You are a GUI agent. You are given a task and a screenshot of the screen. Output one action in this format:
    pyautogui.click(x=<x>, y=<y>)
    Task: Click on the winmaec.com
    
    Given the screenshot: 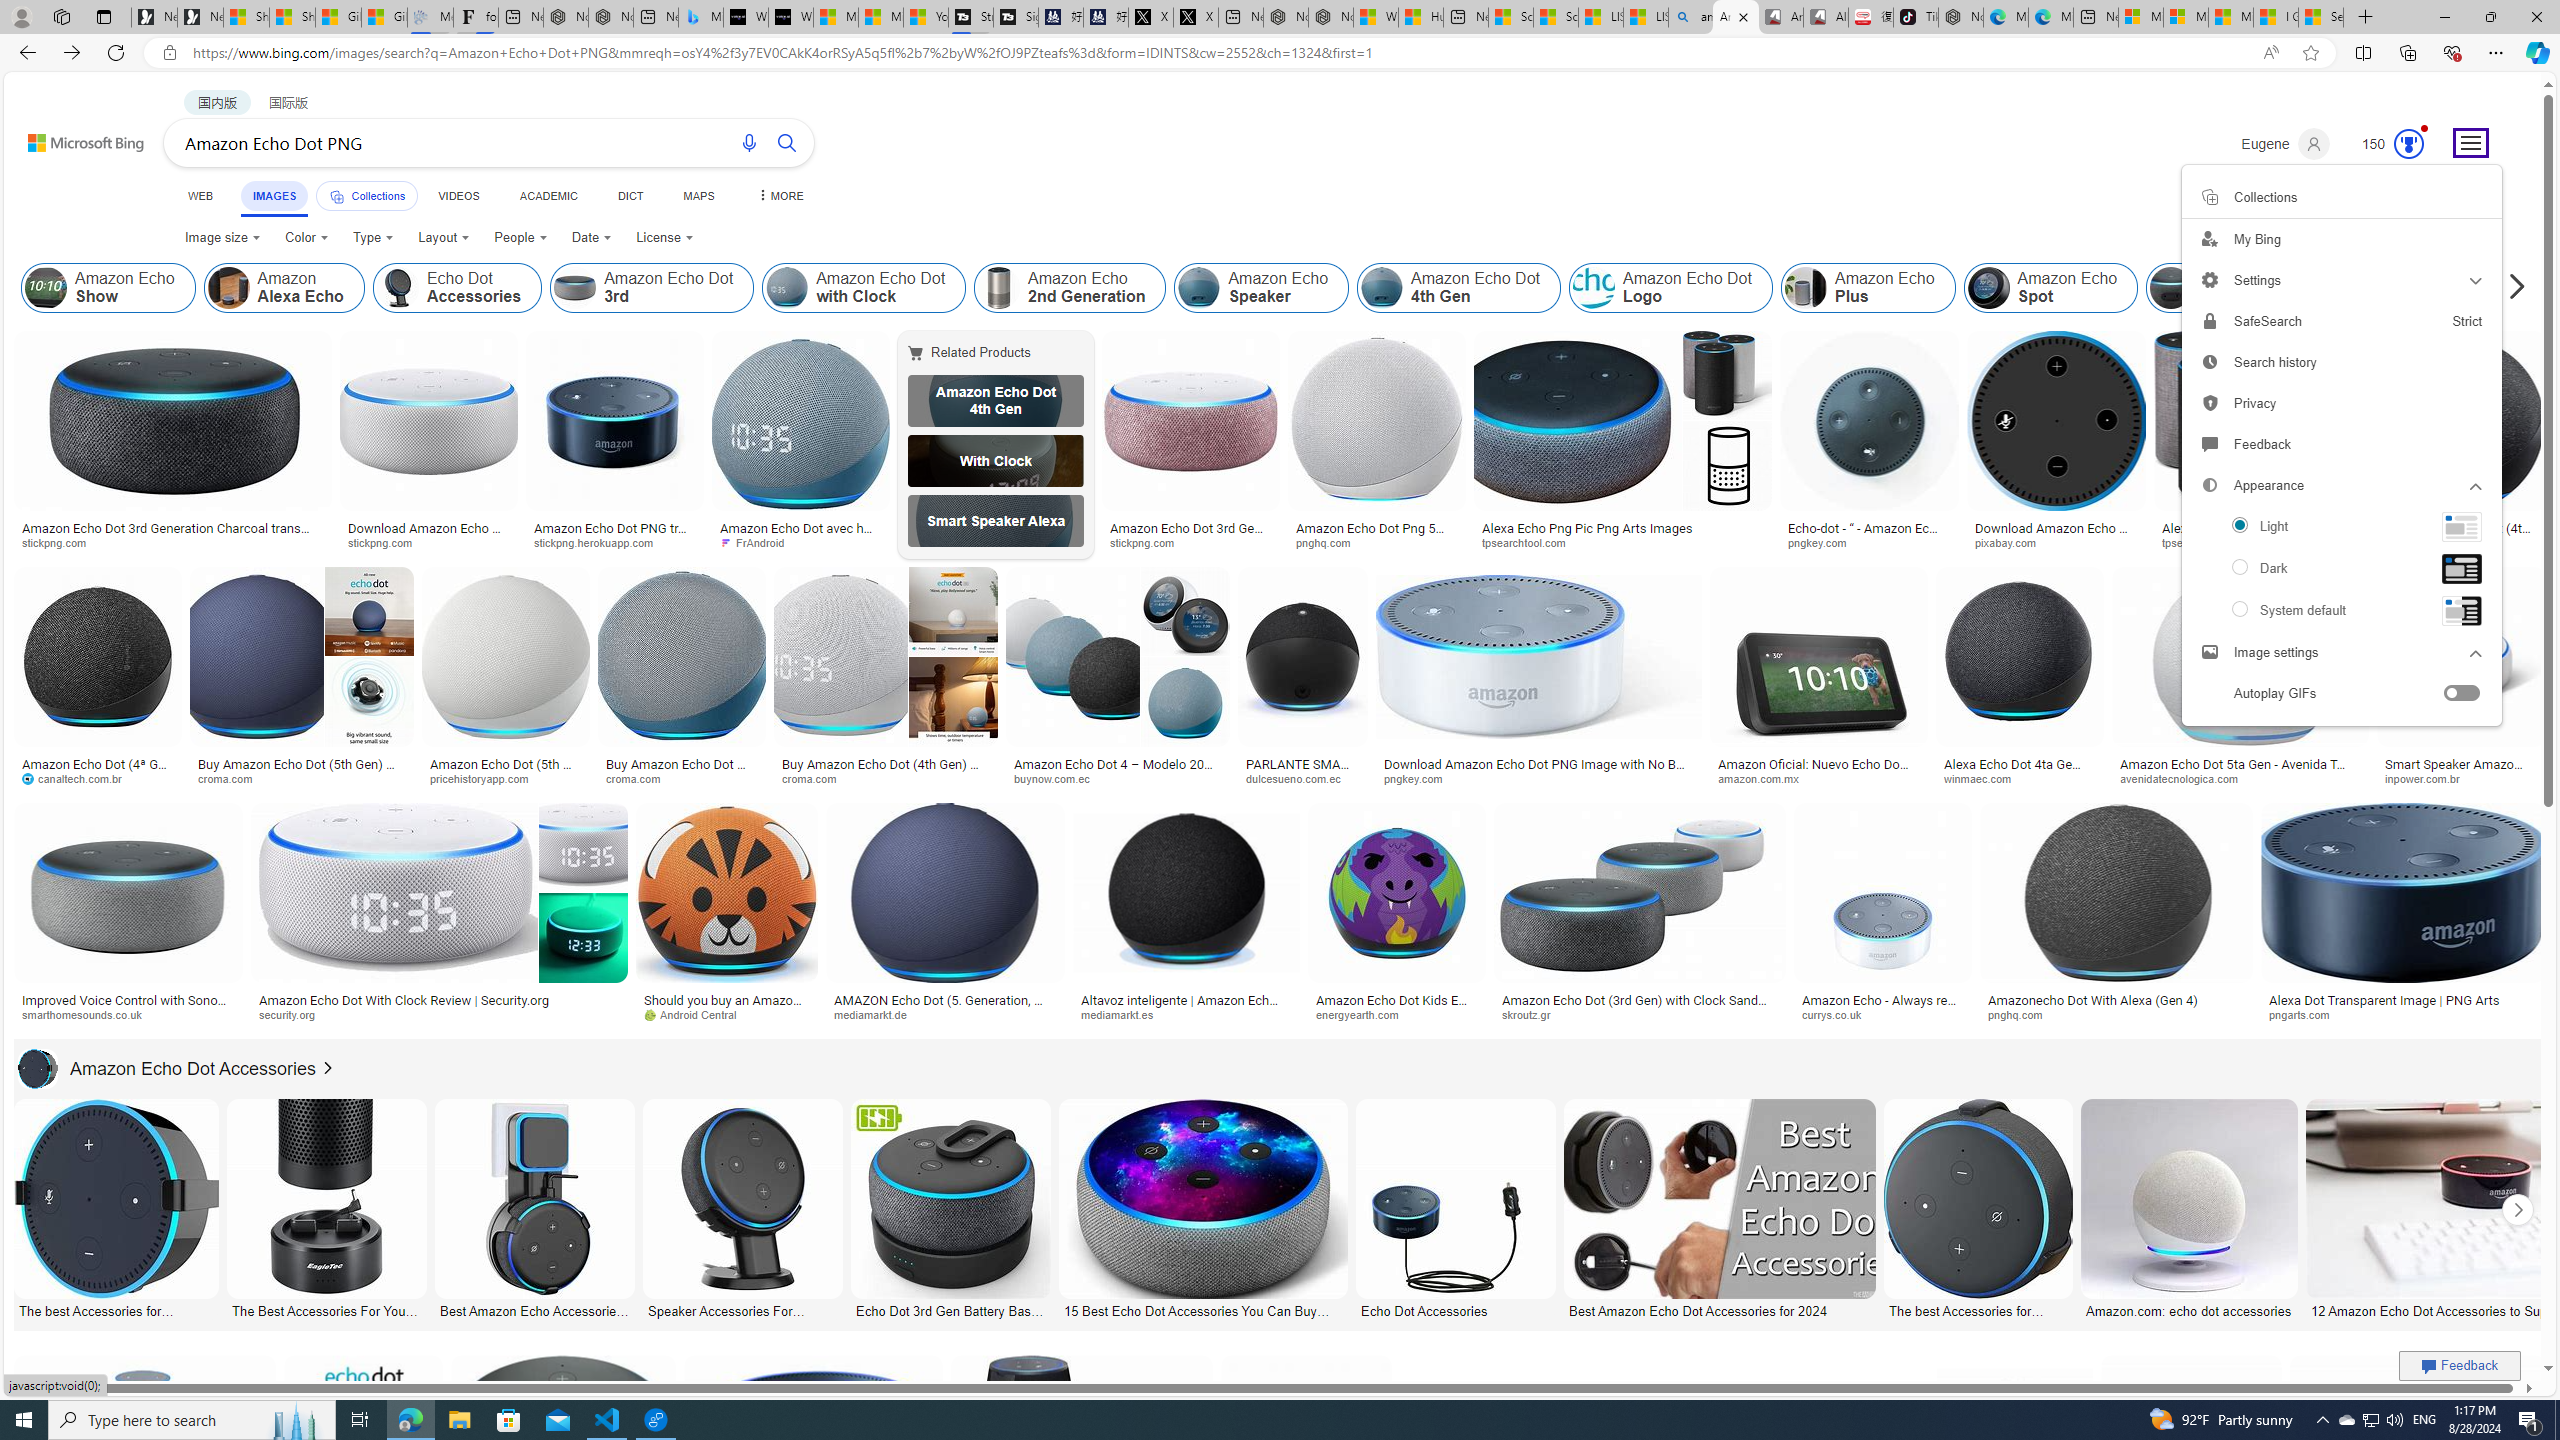 What is the action you would take?
    pyautogui.click(x=1984, y=778)
    